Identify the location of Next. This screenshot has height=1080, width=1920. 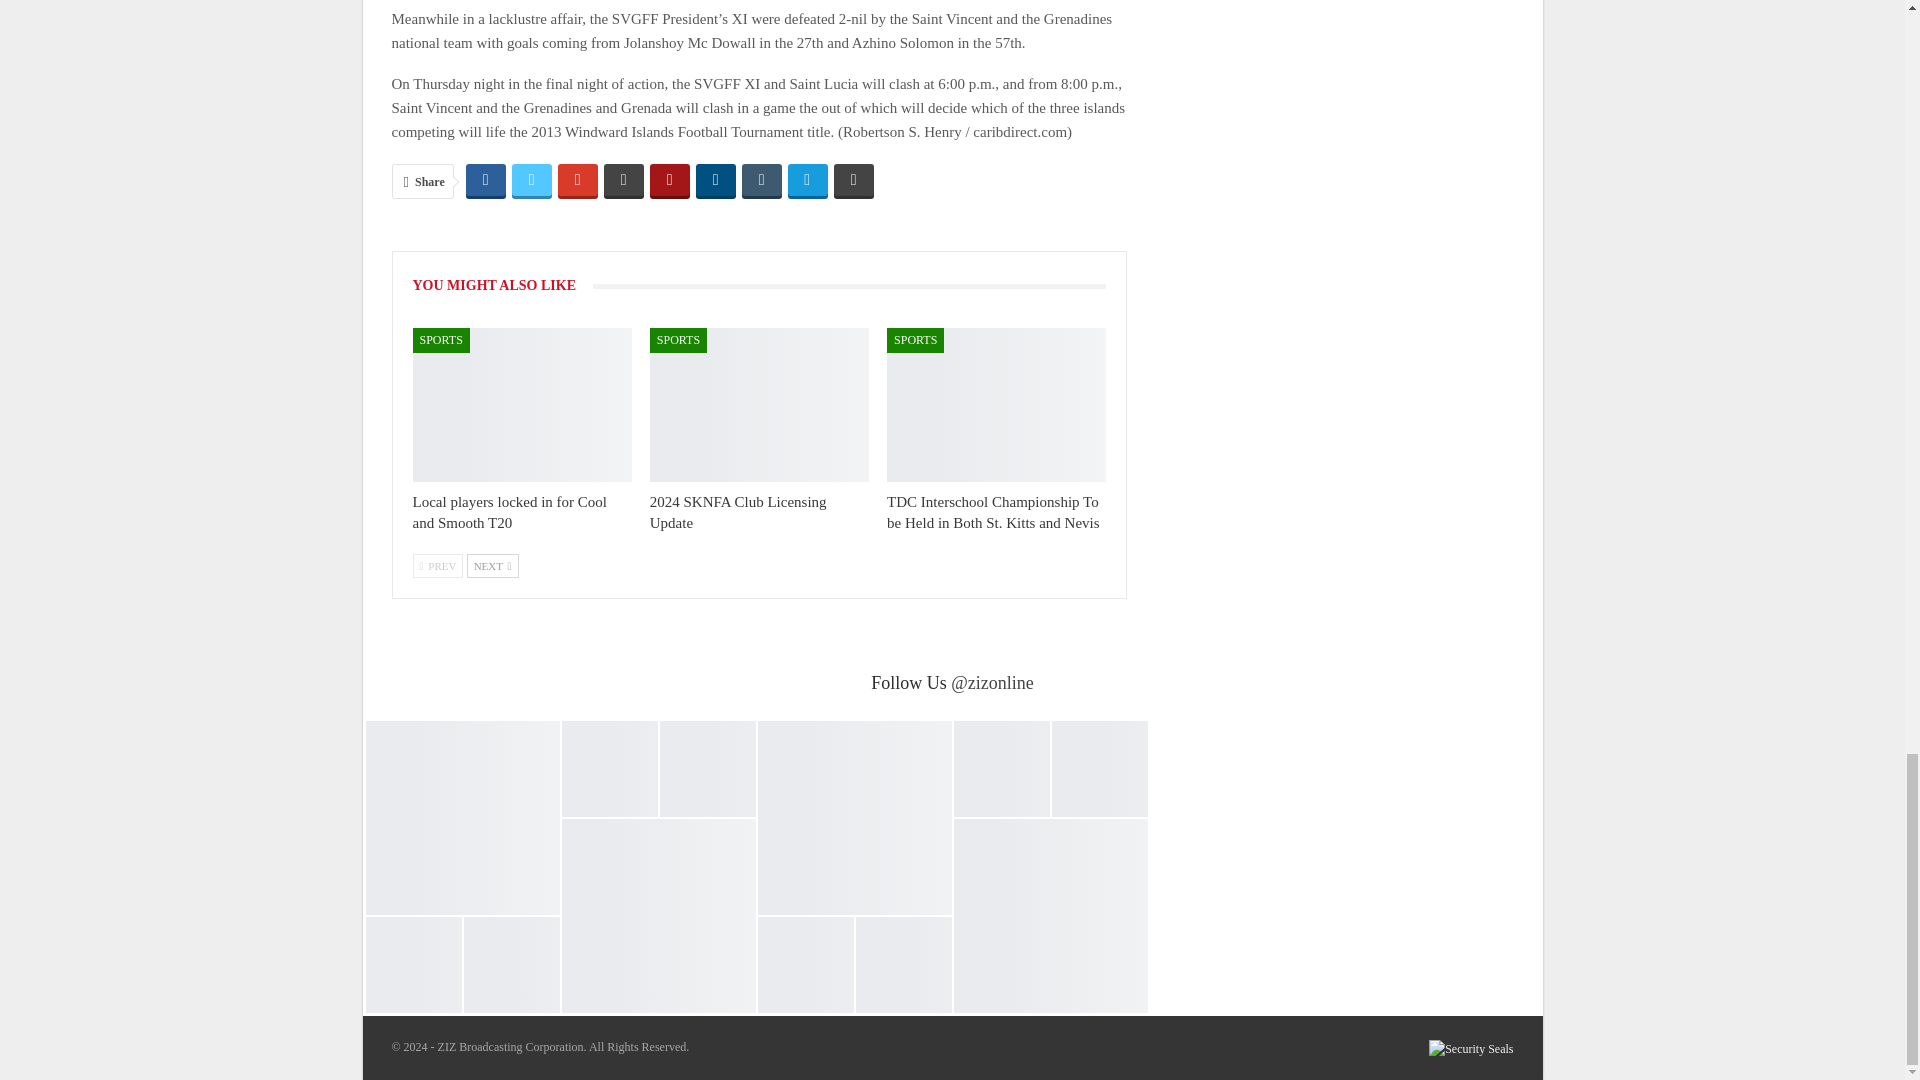
(492, 566).